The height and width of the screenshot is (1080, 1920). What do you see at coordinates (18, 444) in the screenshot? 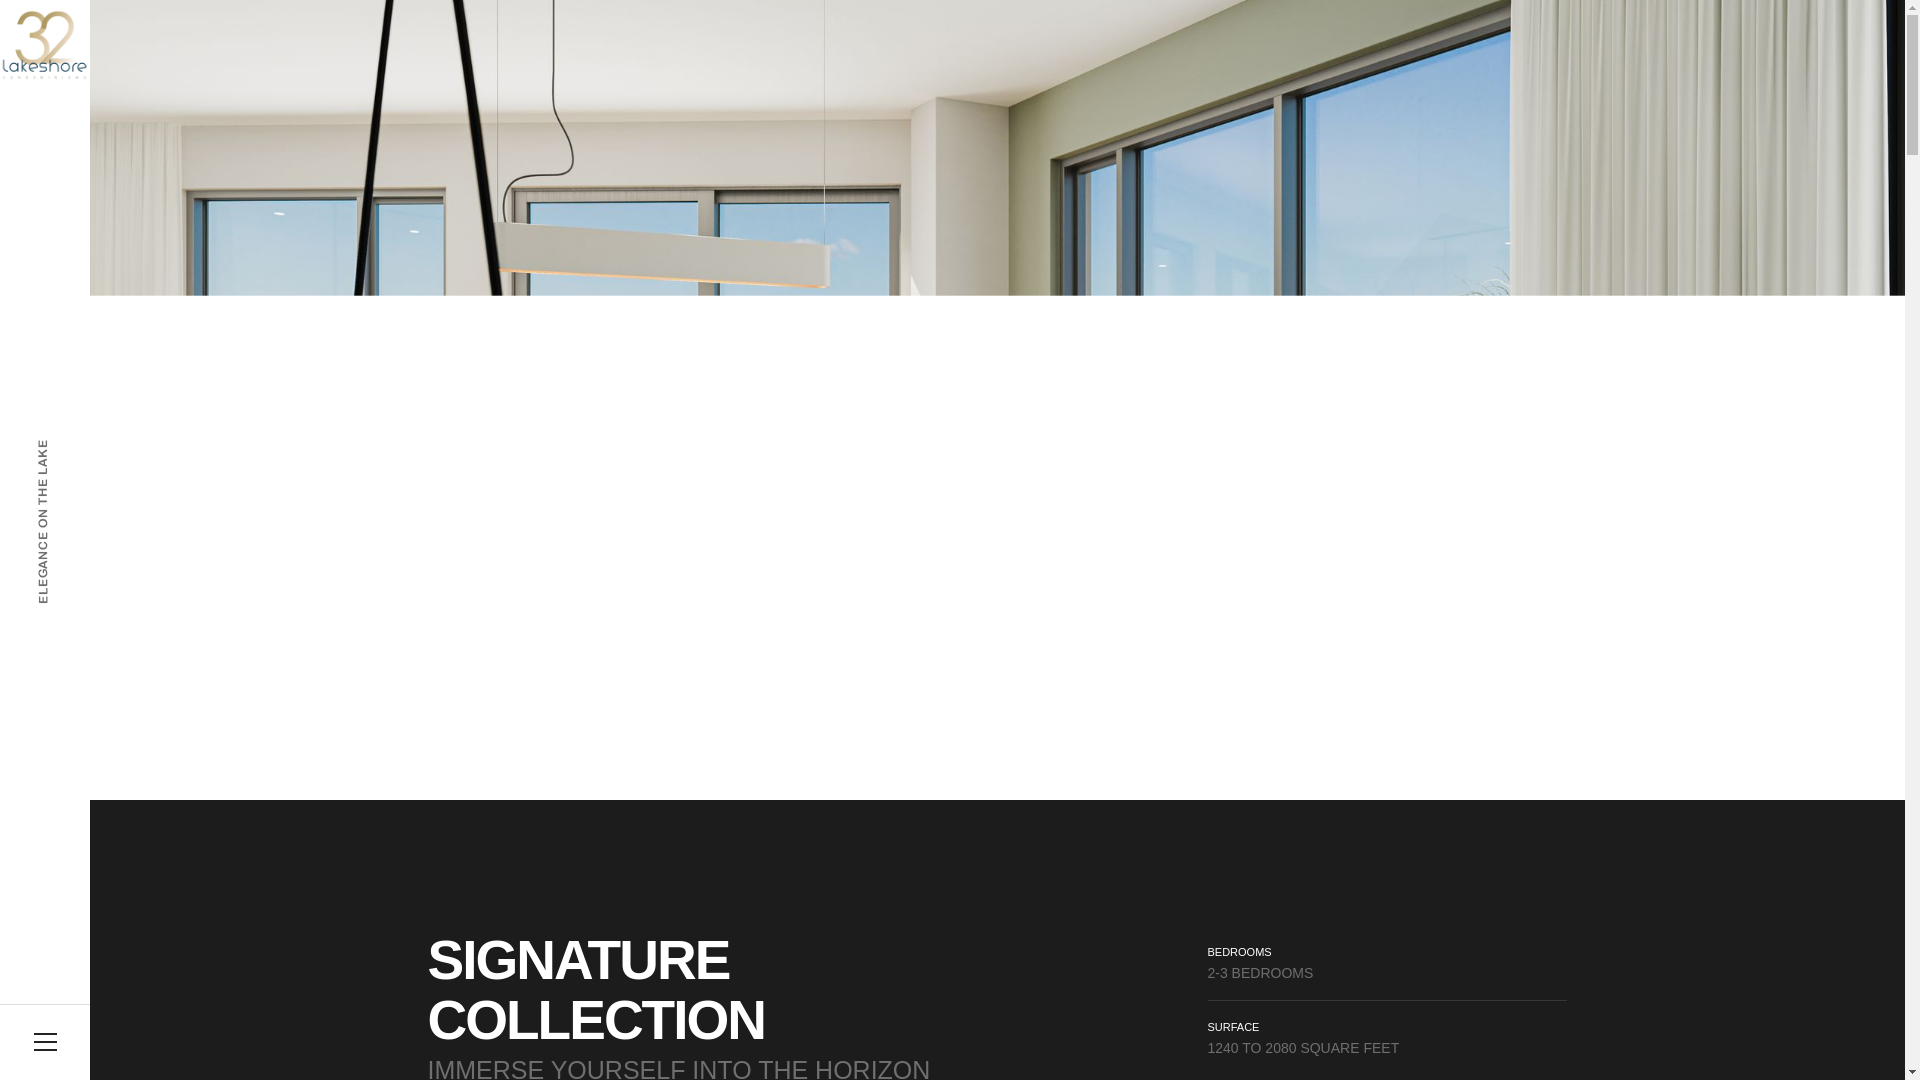
I see `Home` at bounding box center [18, 444].